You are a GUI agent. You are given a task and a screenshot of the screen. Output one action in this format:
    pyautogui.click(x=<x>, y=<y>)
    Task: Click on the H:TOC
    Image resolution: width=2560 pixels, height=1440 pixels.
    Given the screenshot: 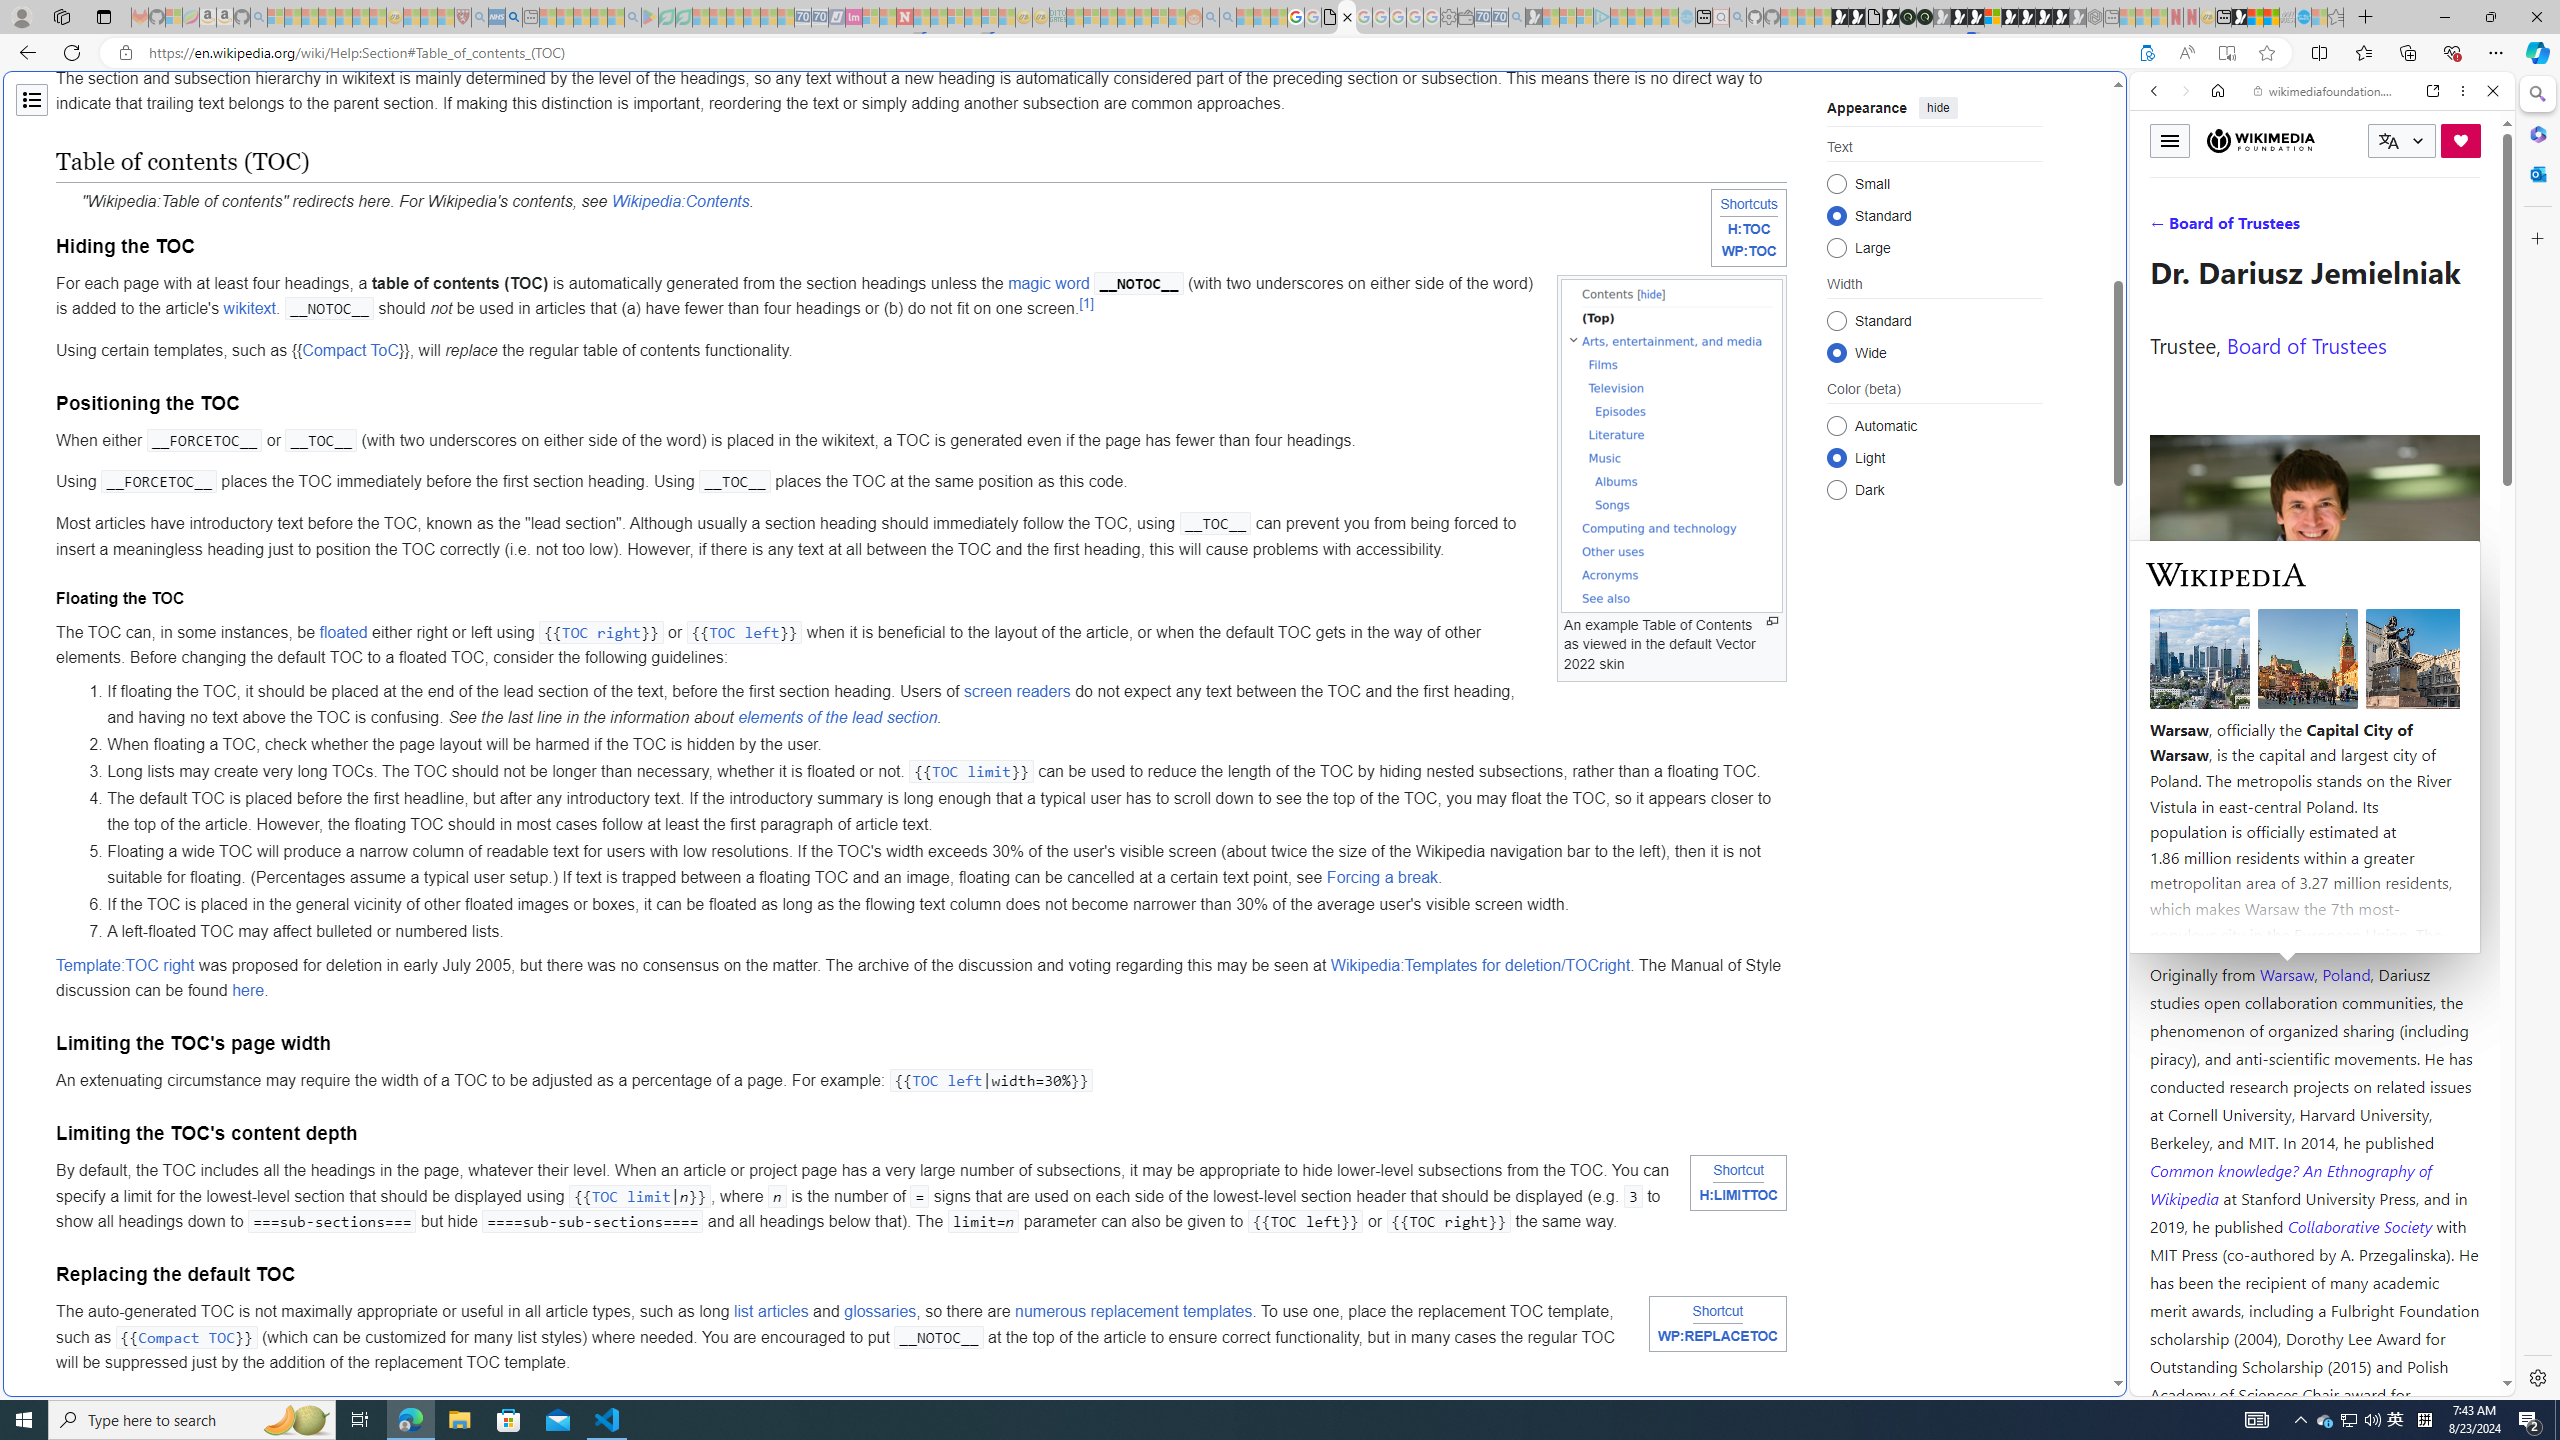 What is the action you would take?
    pyautogui.click(x=1750, y=230)
    